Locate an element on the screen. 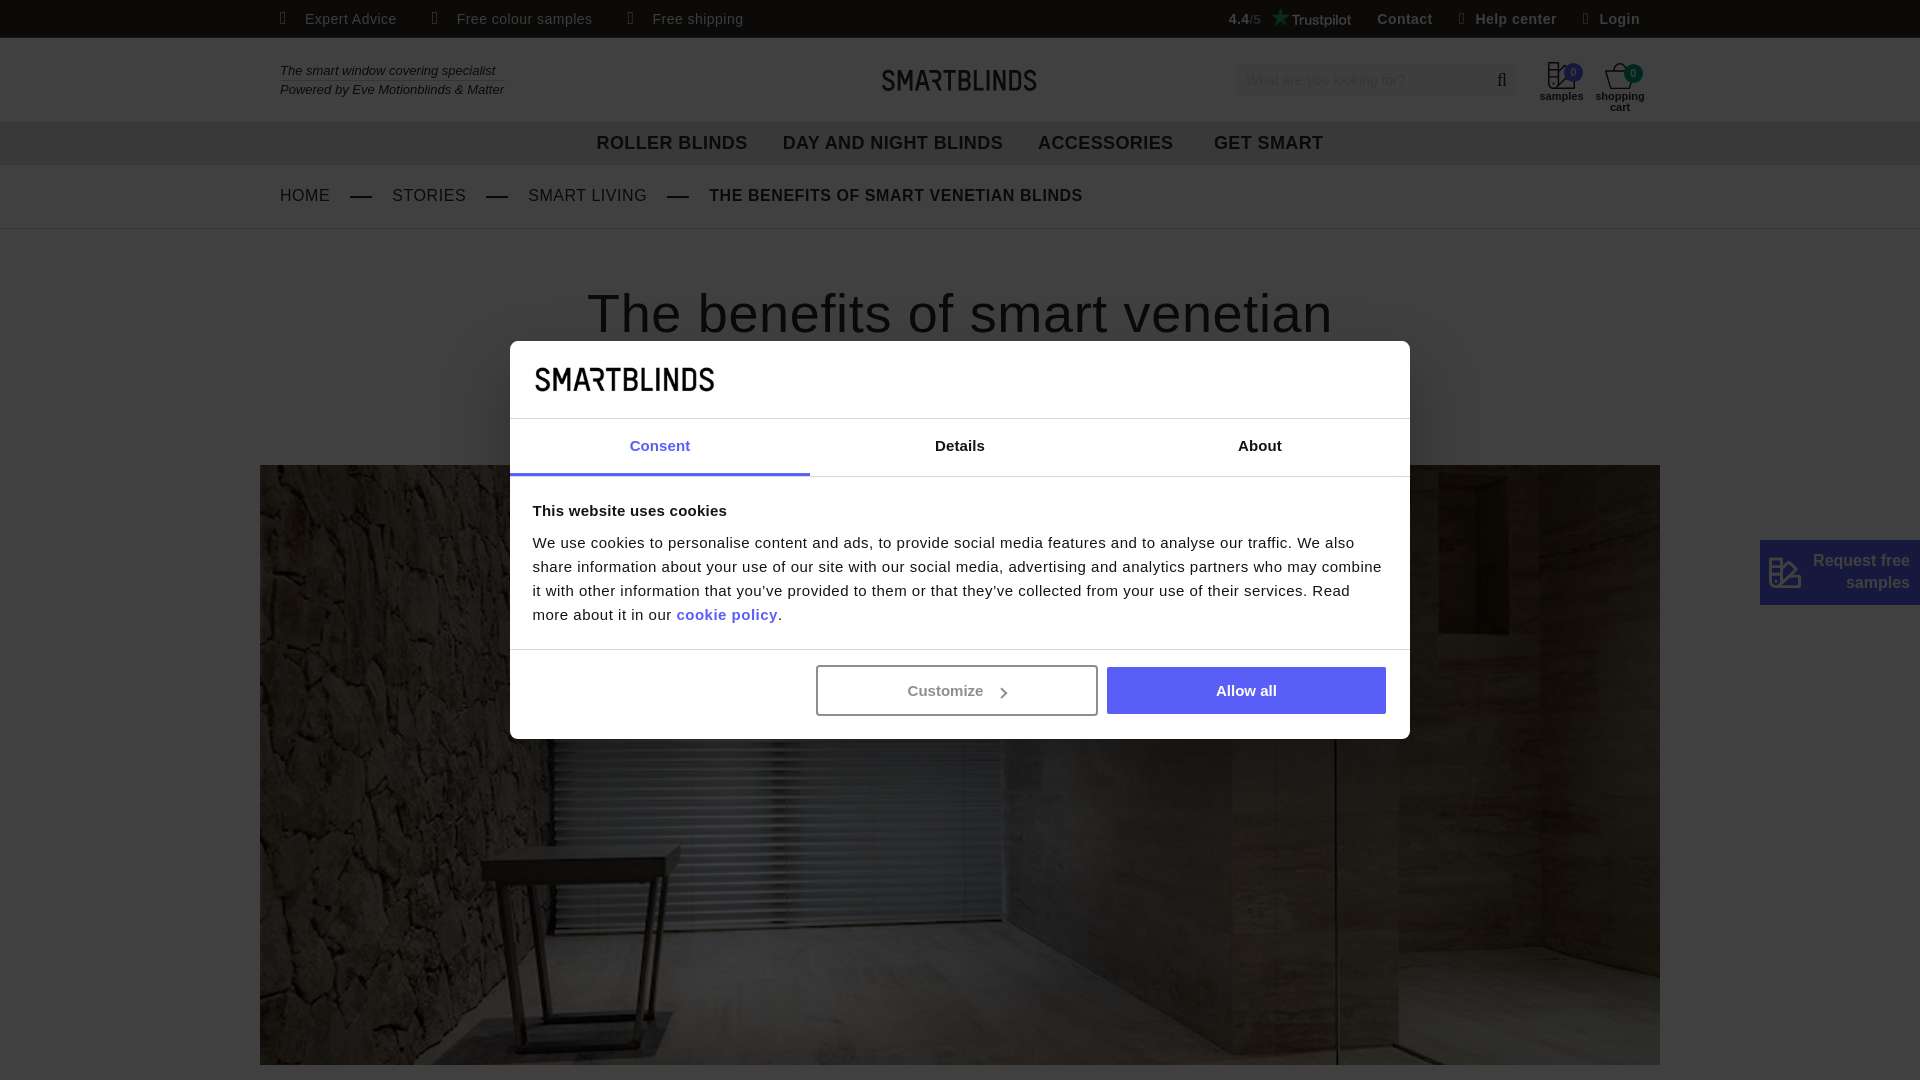 Image resolution: width=1920 pixels, height=1080 pixels. Sample basket is located at coordinates (1560, 74).